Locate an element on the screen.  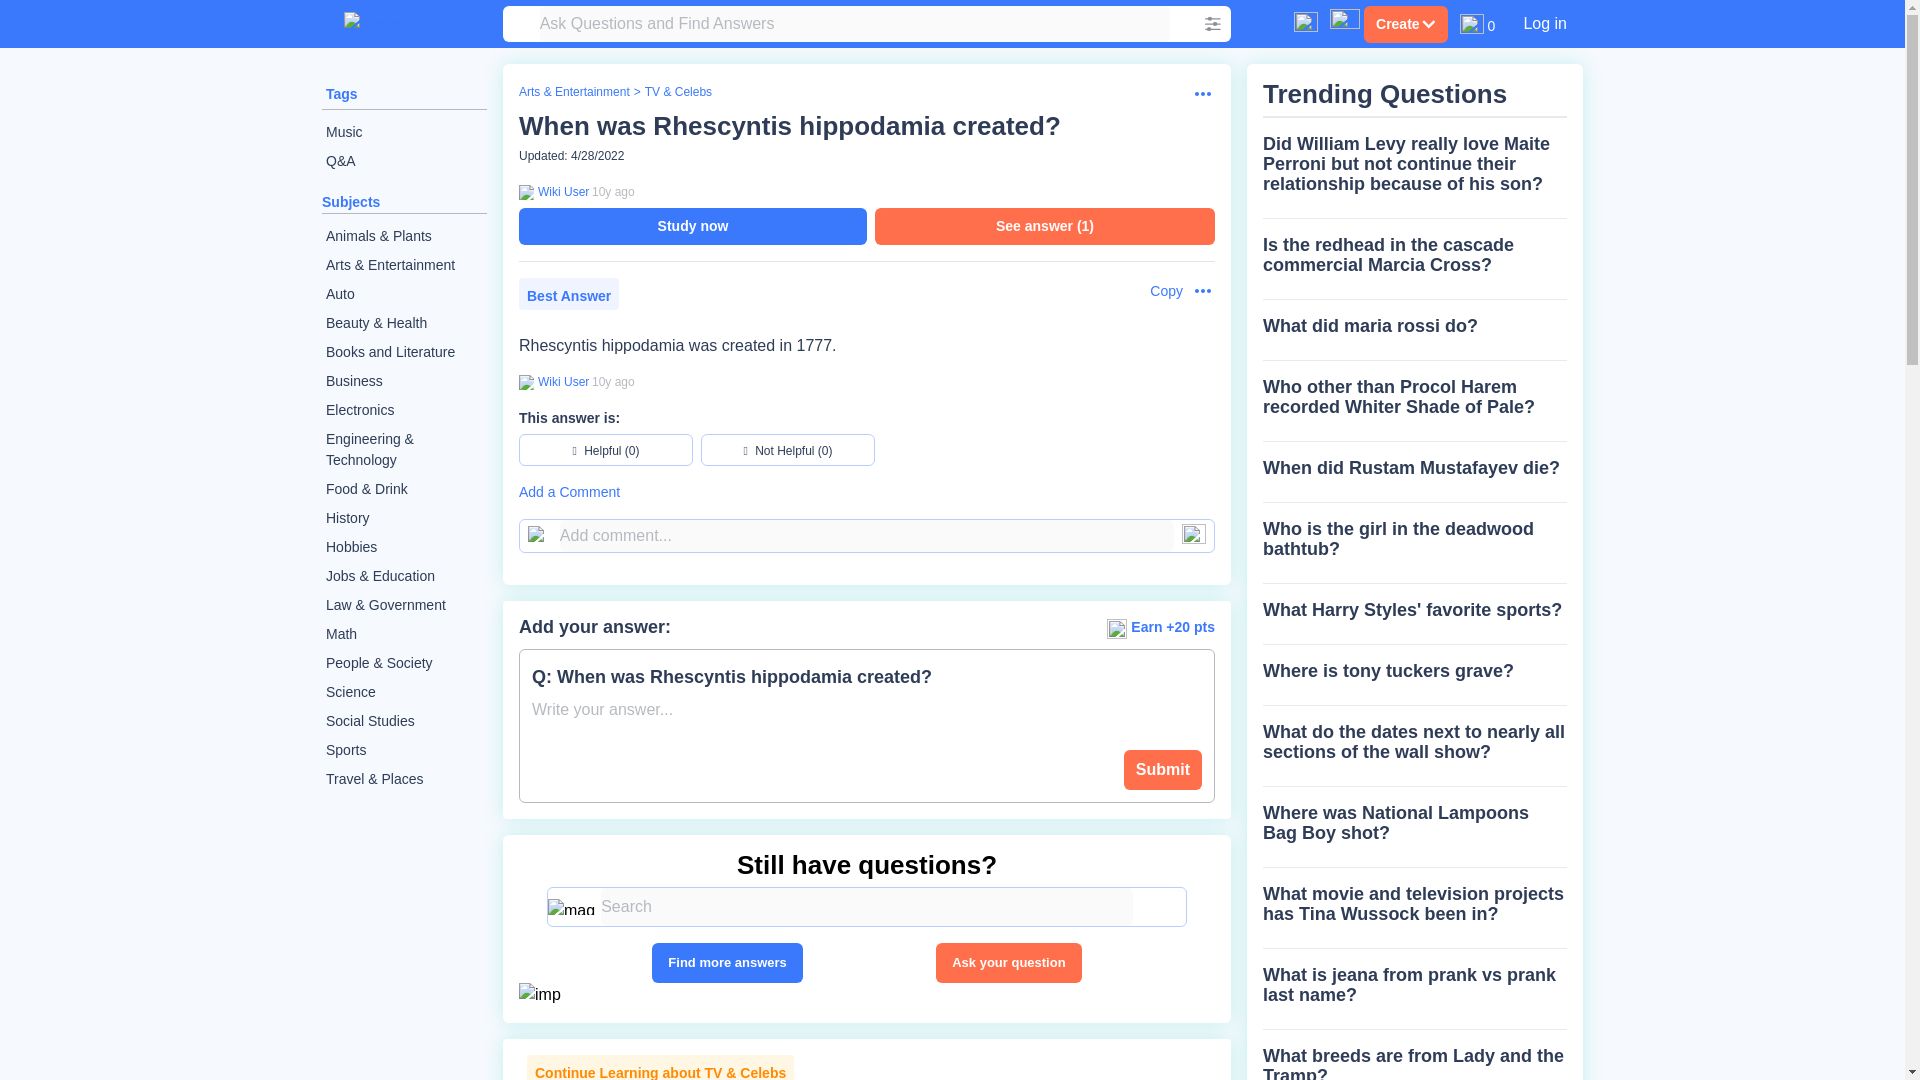
Log in is located at coordinates (1544, 23).